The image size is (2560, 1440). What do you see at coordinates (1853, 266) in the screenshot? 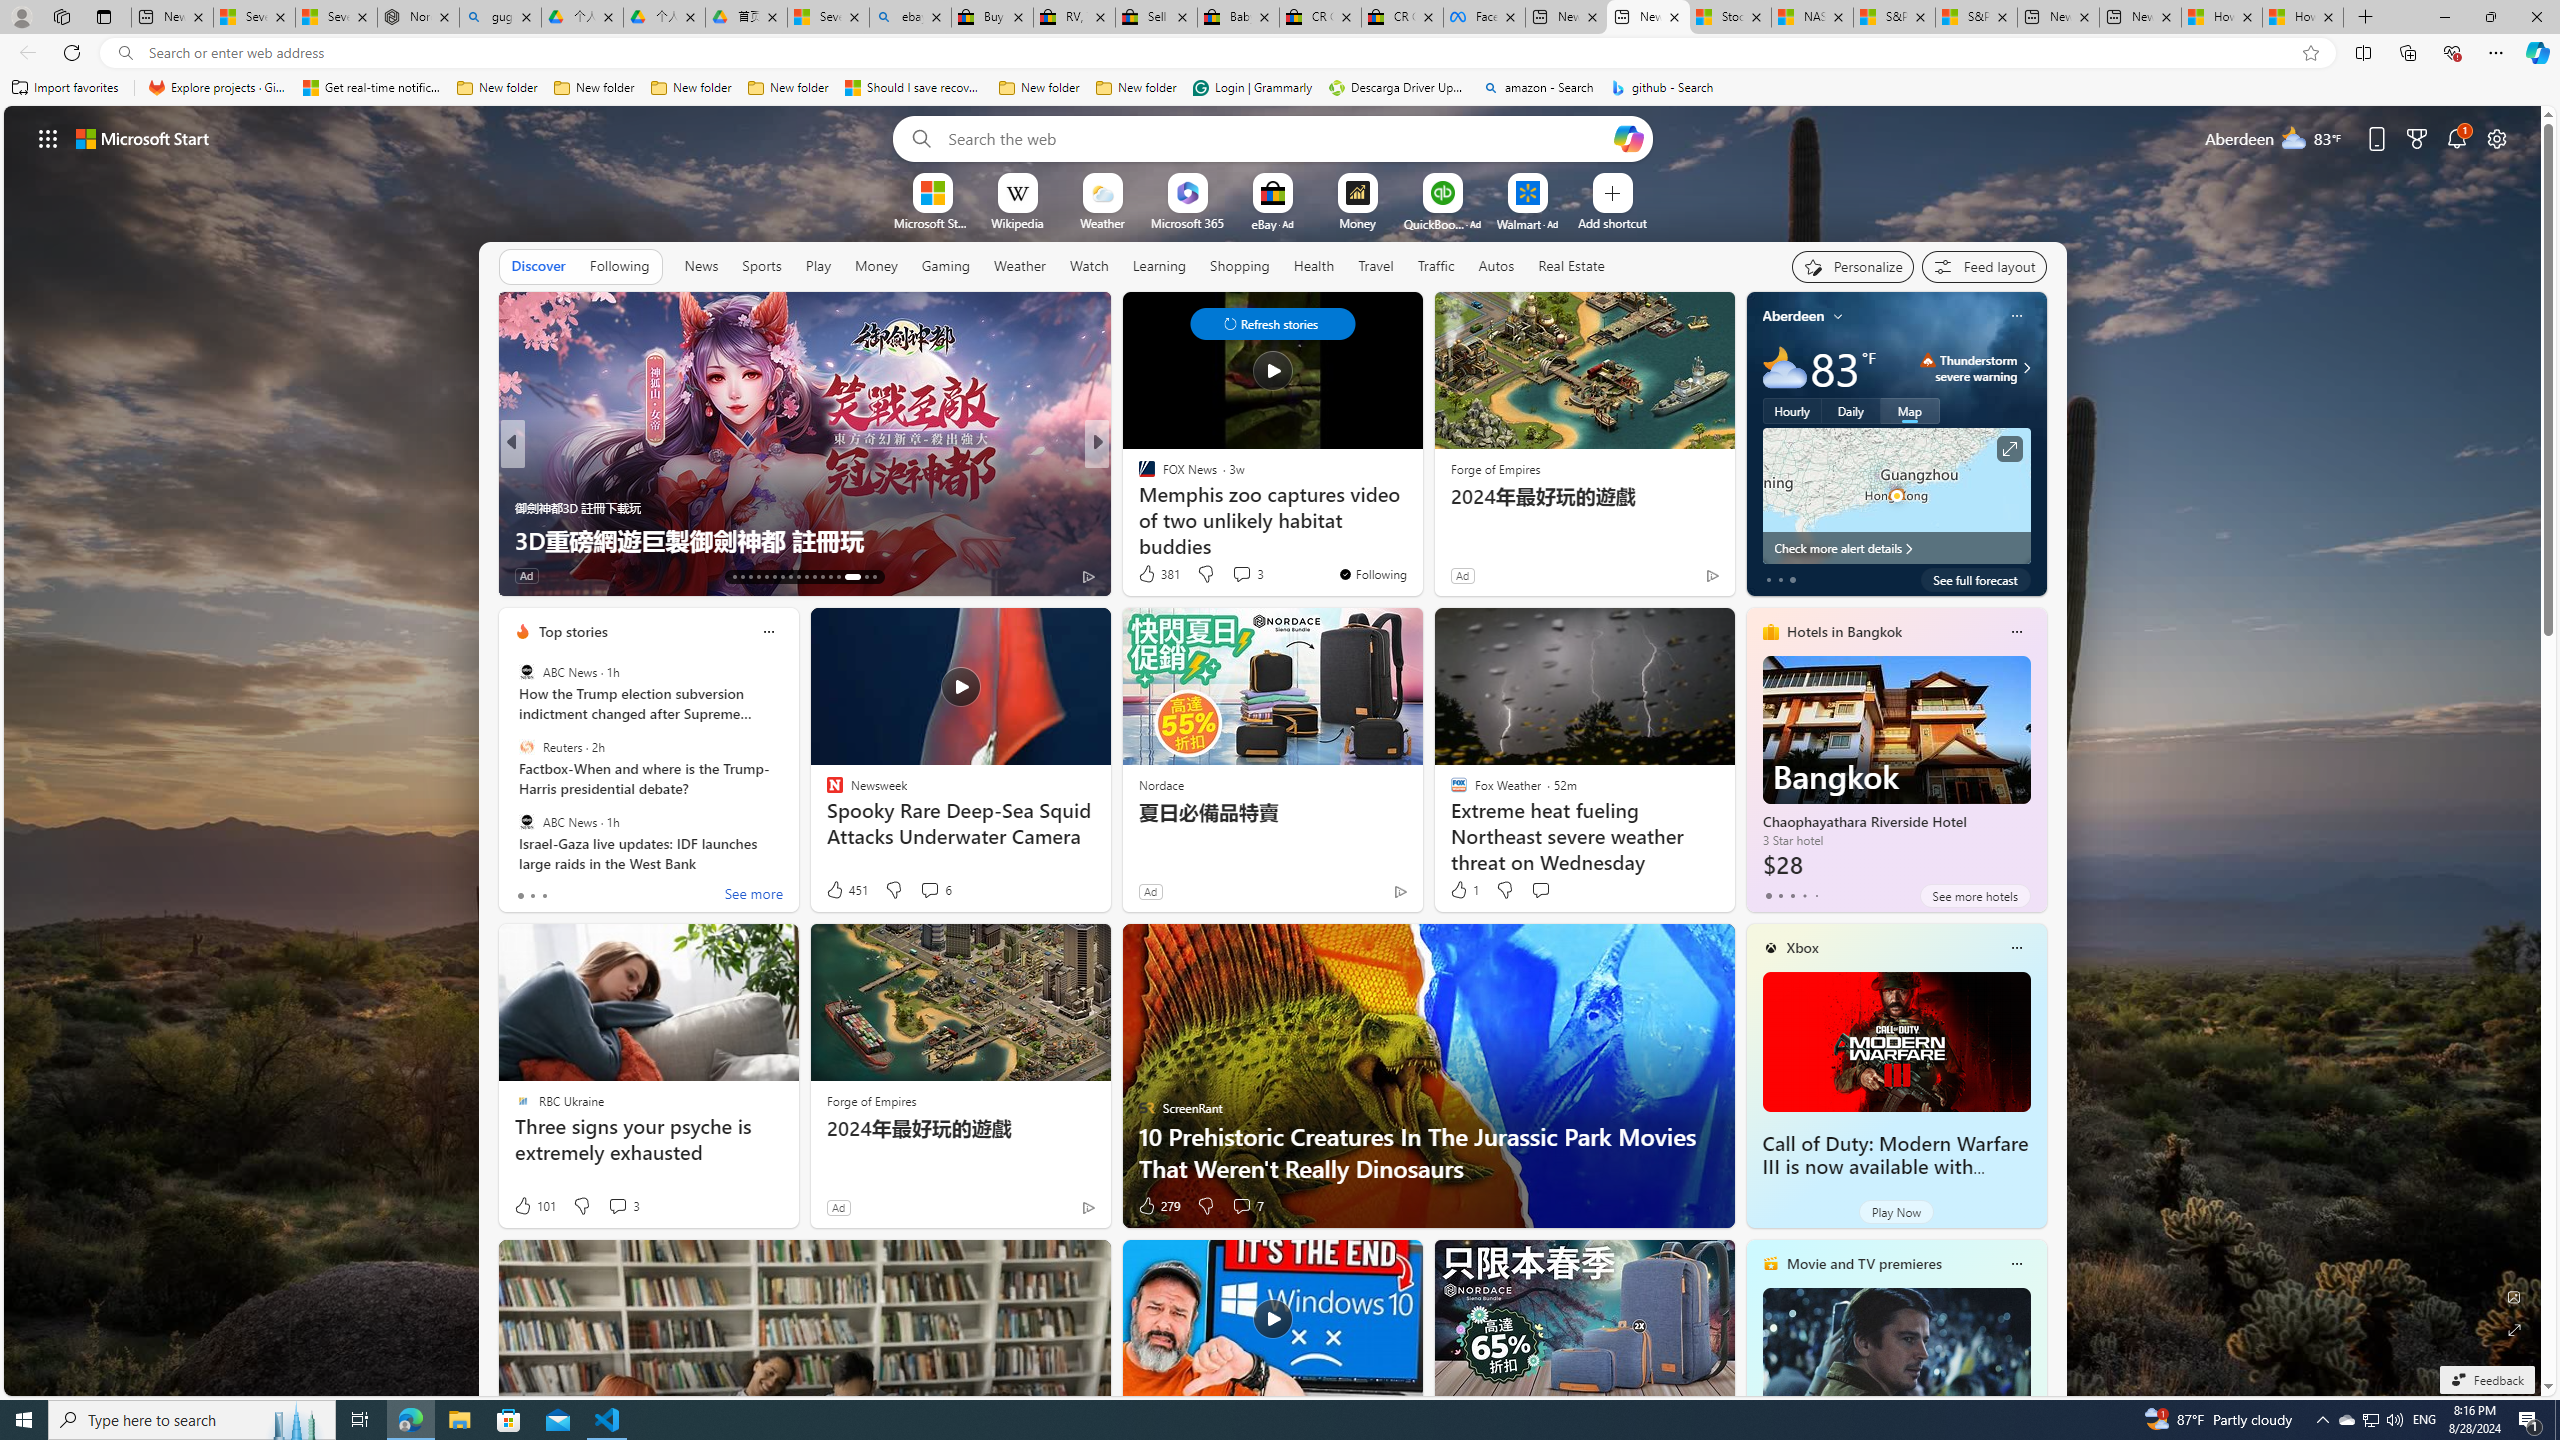
I see `Personalize your feed"` at bounding box center [1853, 266].